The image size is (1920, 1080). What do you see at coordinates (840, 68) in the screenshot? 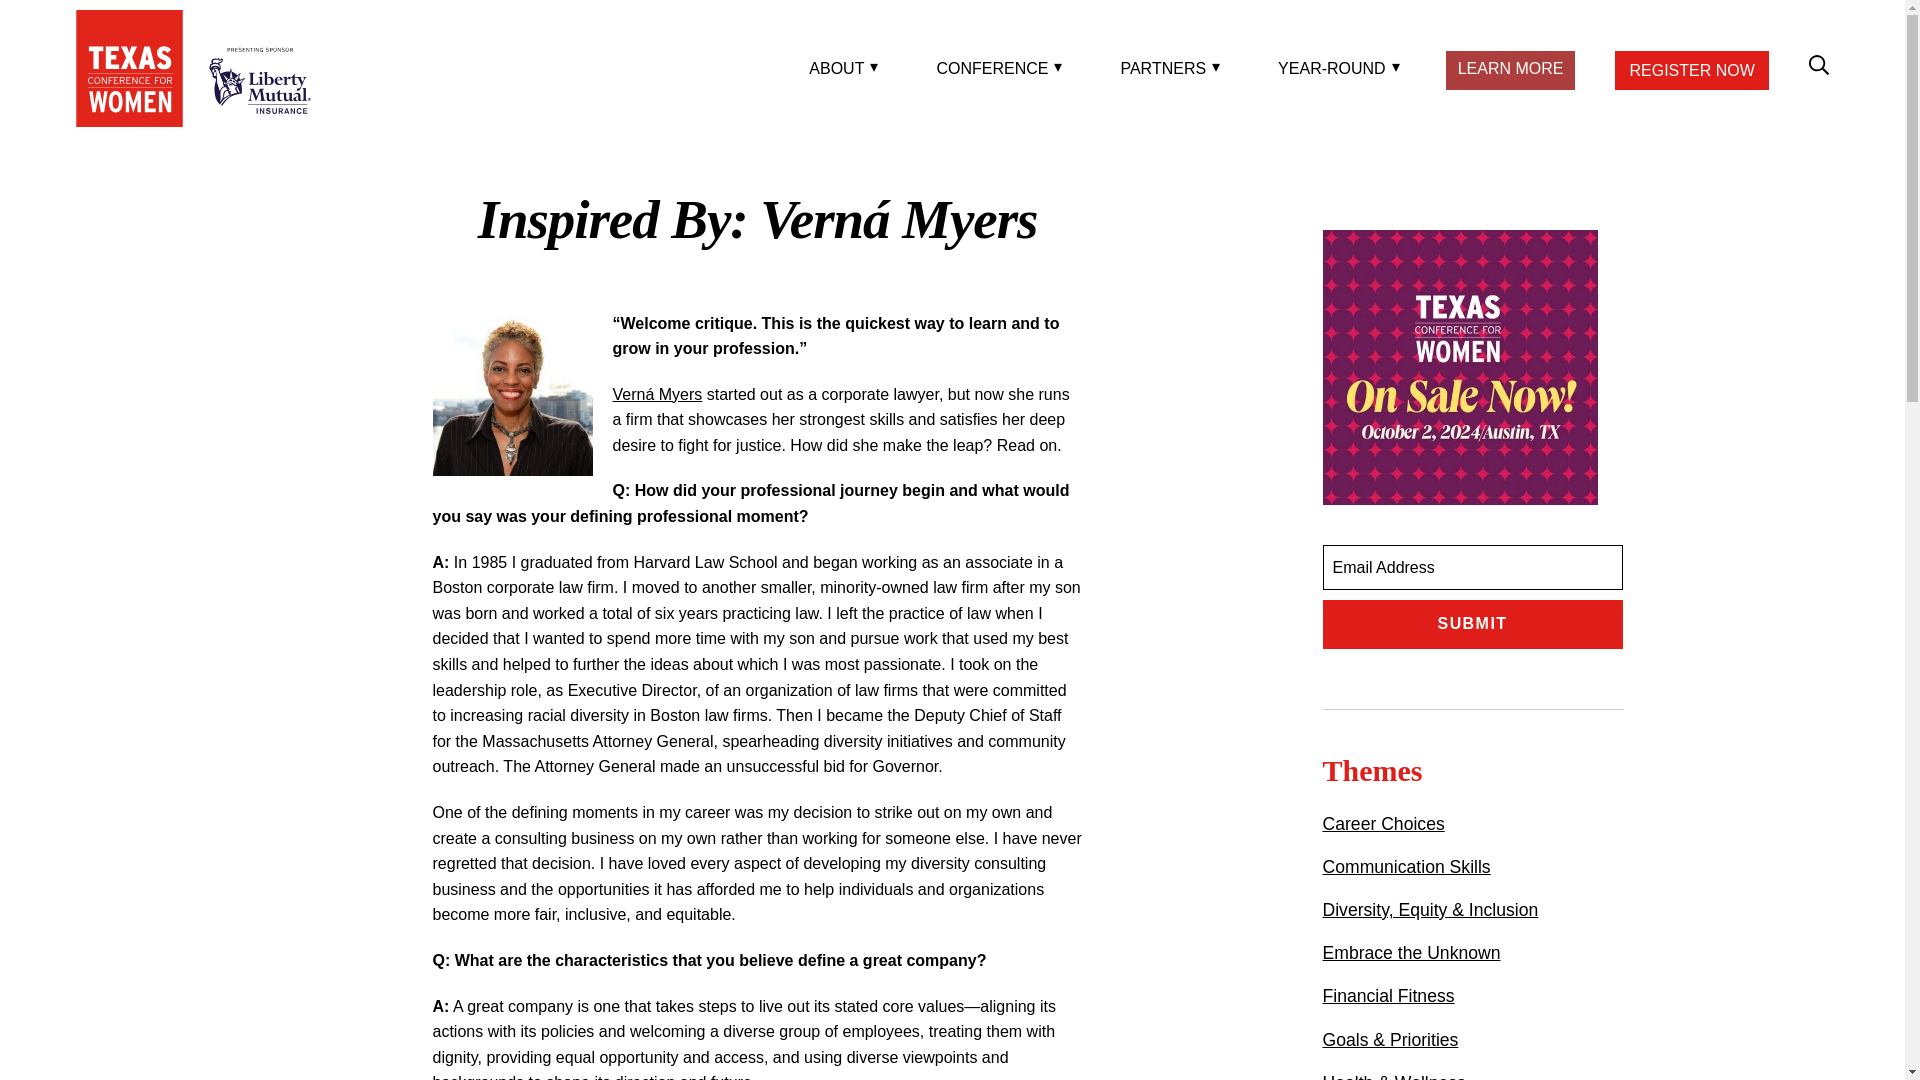
I see `ABOUT` at bounding box center [840, 68].